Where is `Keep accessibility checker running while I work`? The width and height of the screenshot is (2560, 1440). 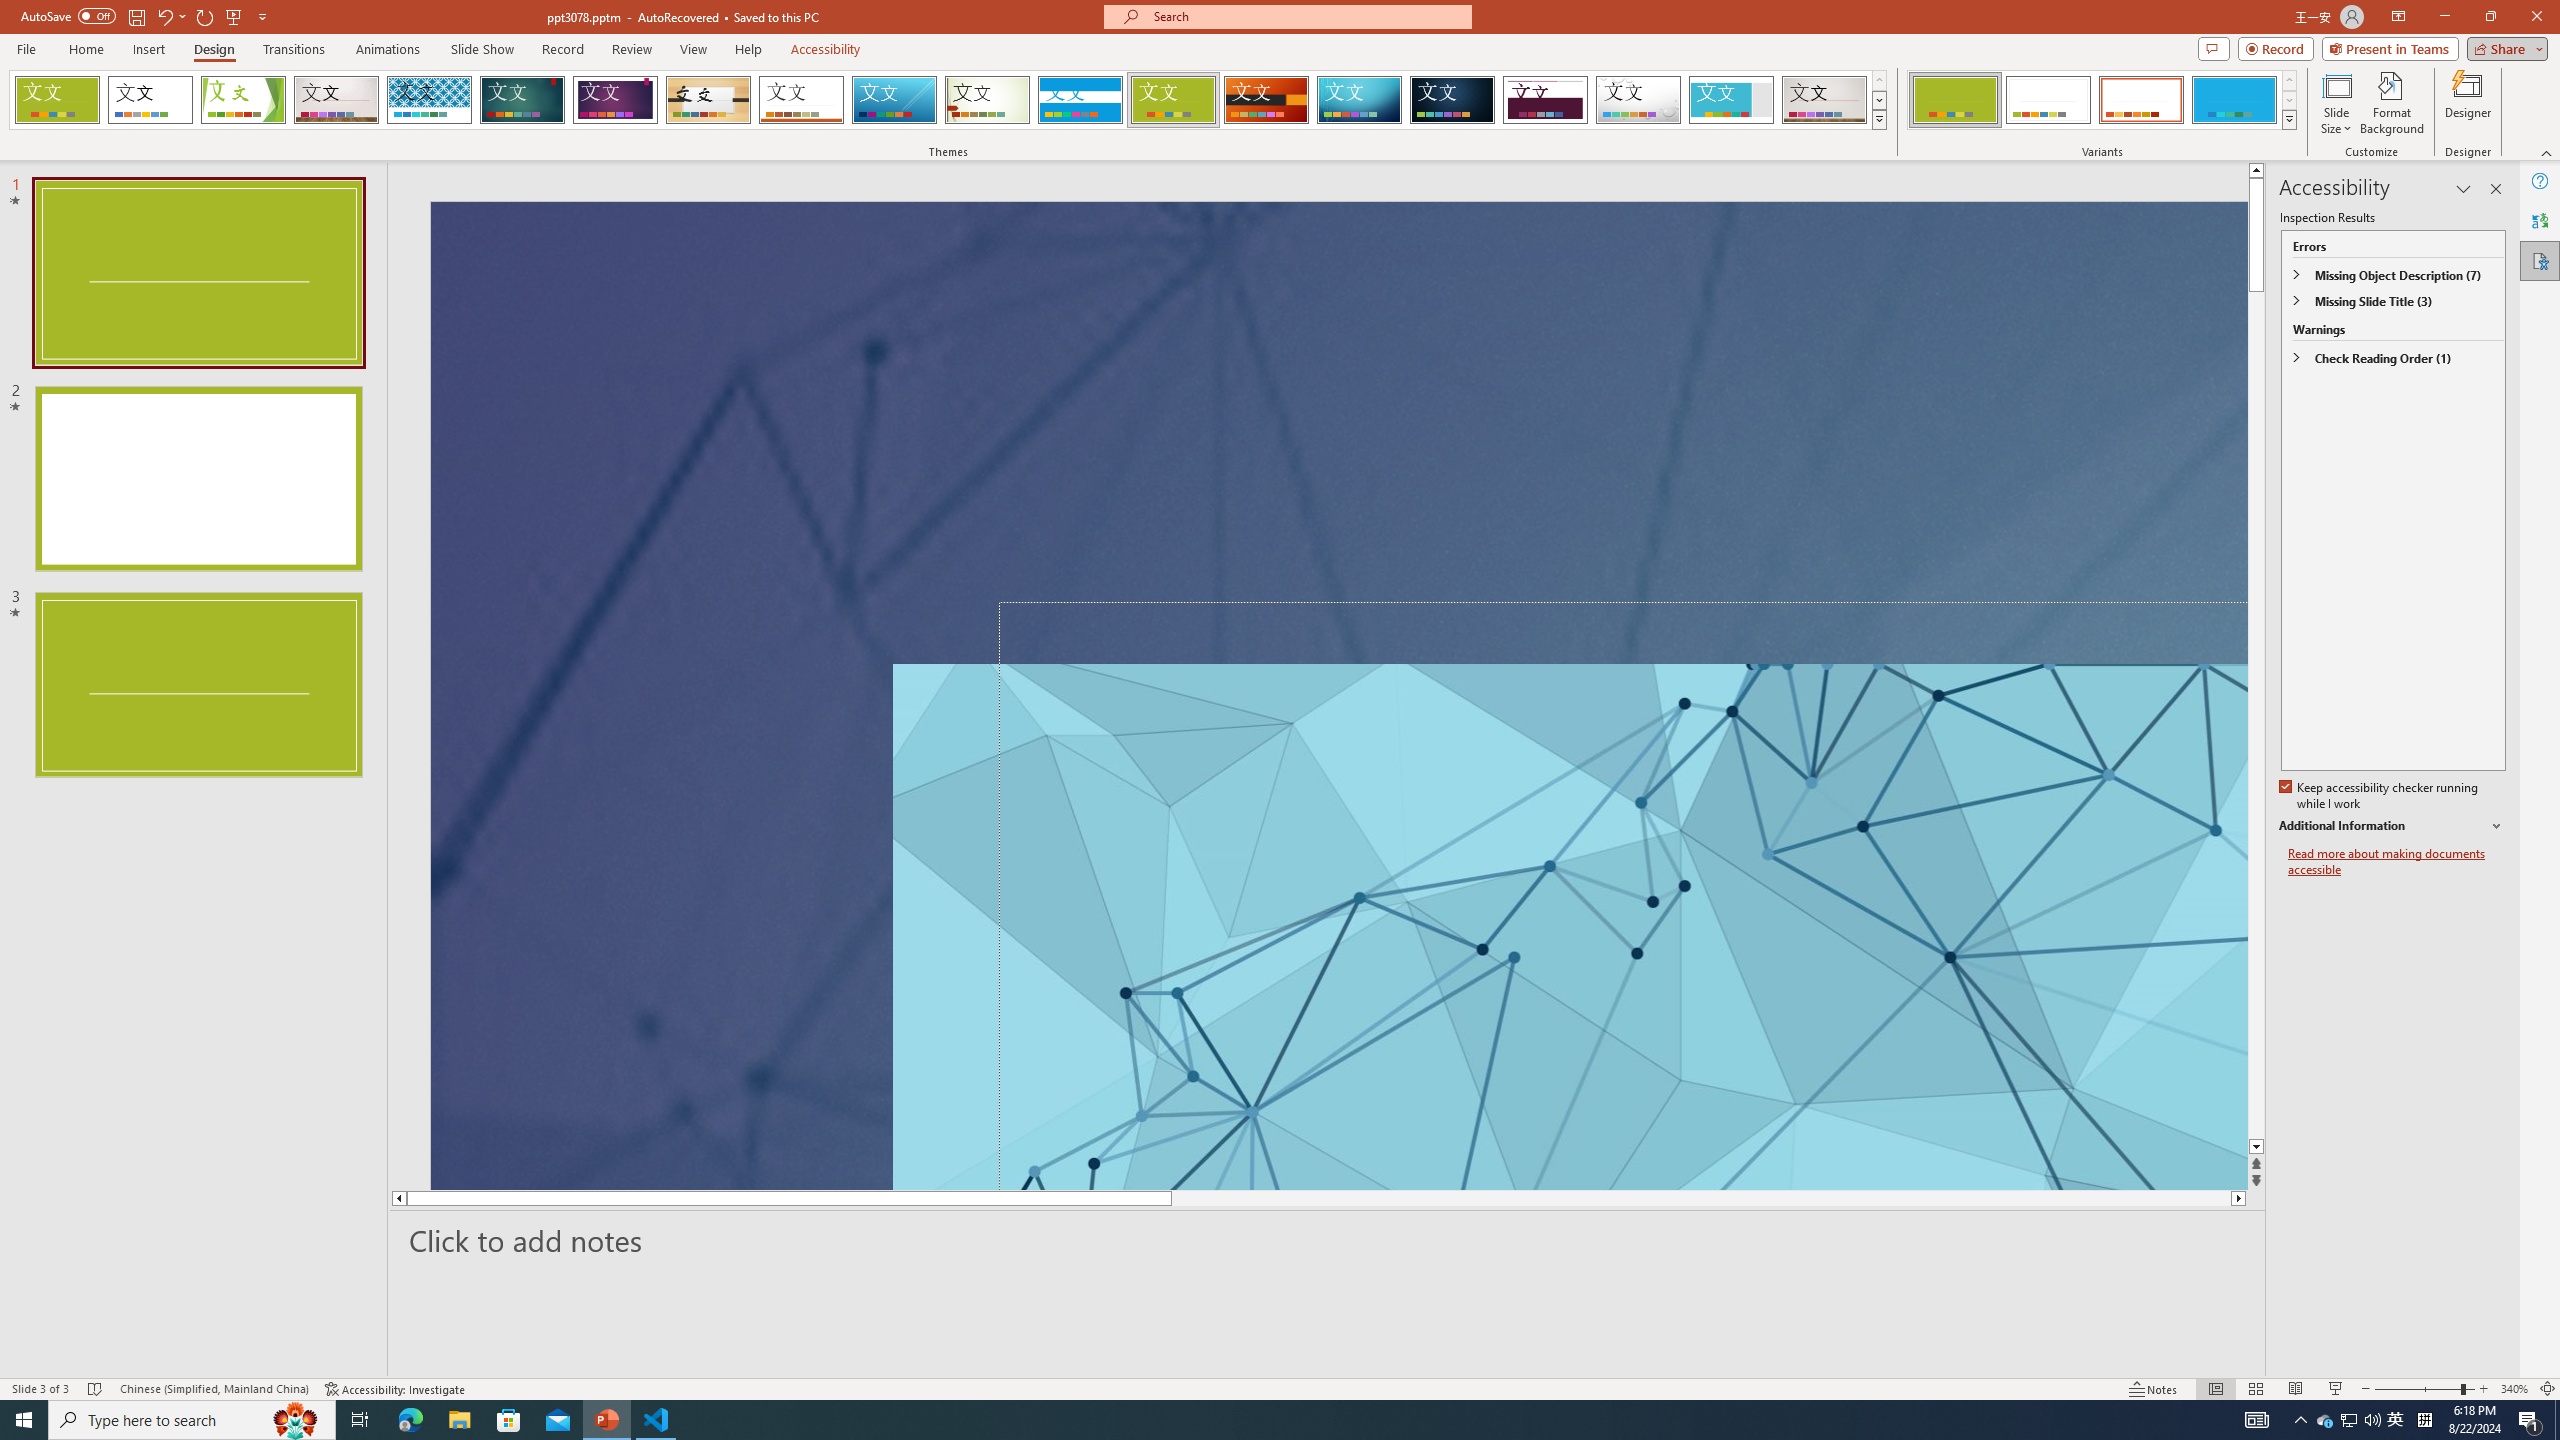
Keep accessibility checker running while I work is located at coordinates (2380, 796).